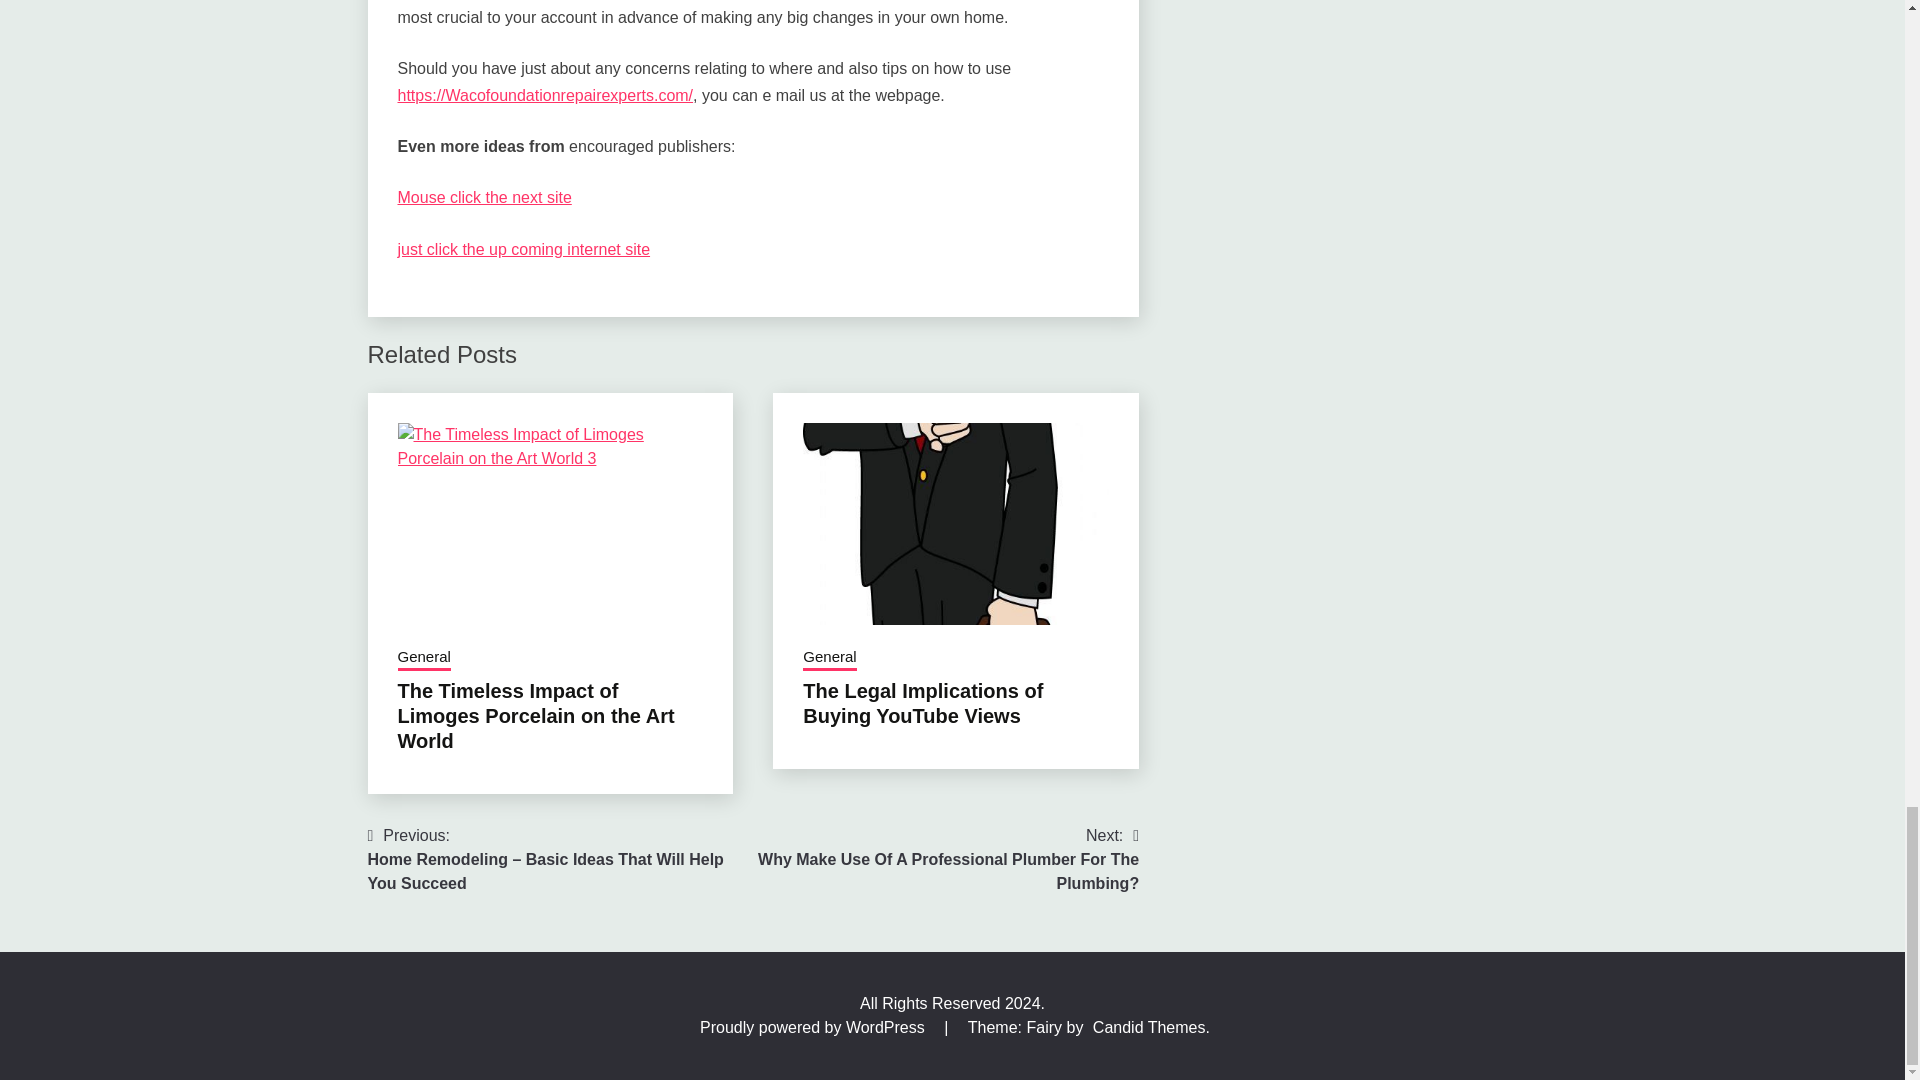 The width and height of the screenshot is (1920, 1080). Describe the element at coordinates (536, 716) in the screenshot. I see `The Timeless Impact of Limoges Porcelain on the Art World` at that location.